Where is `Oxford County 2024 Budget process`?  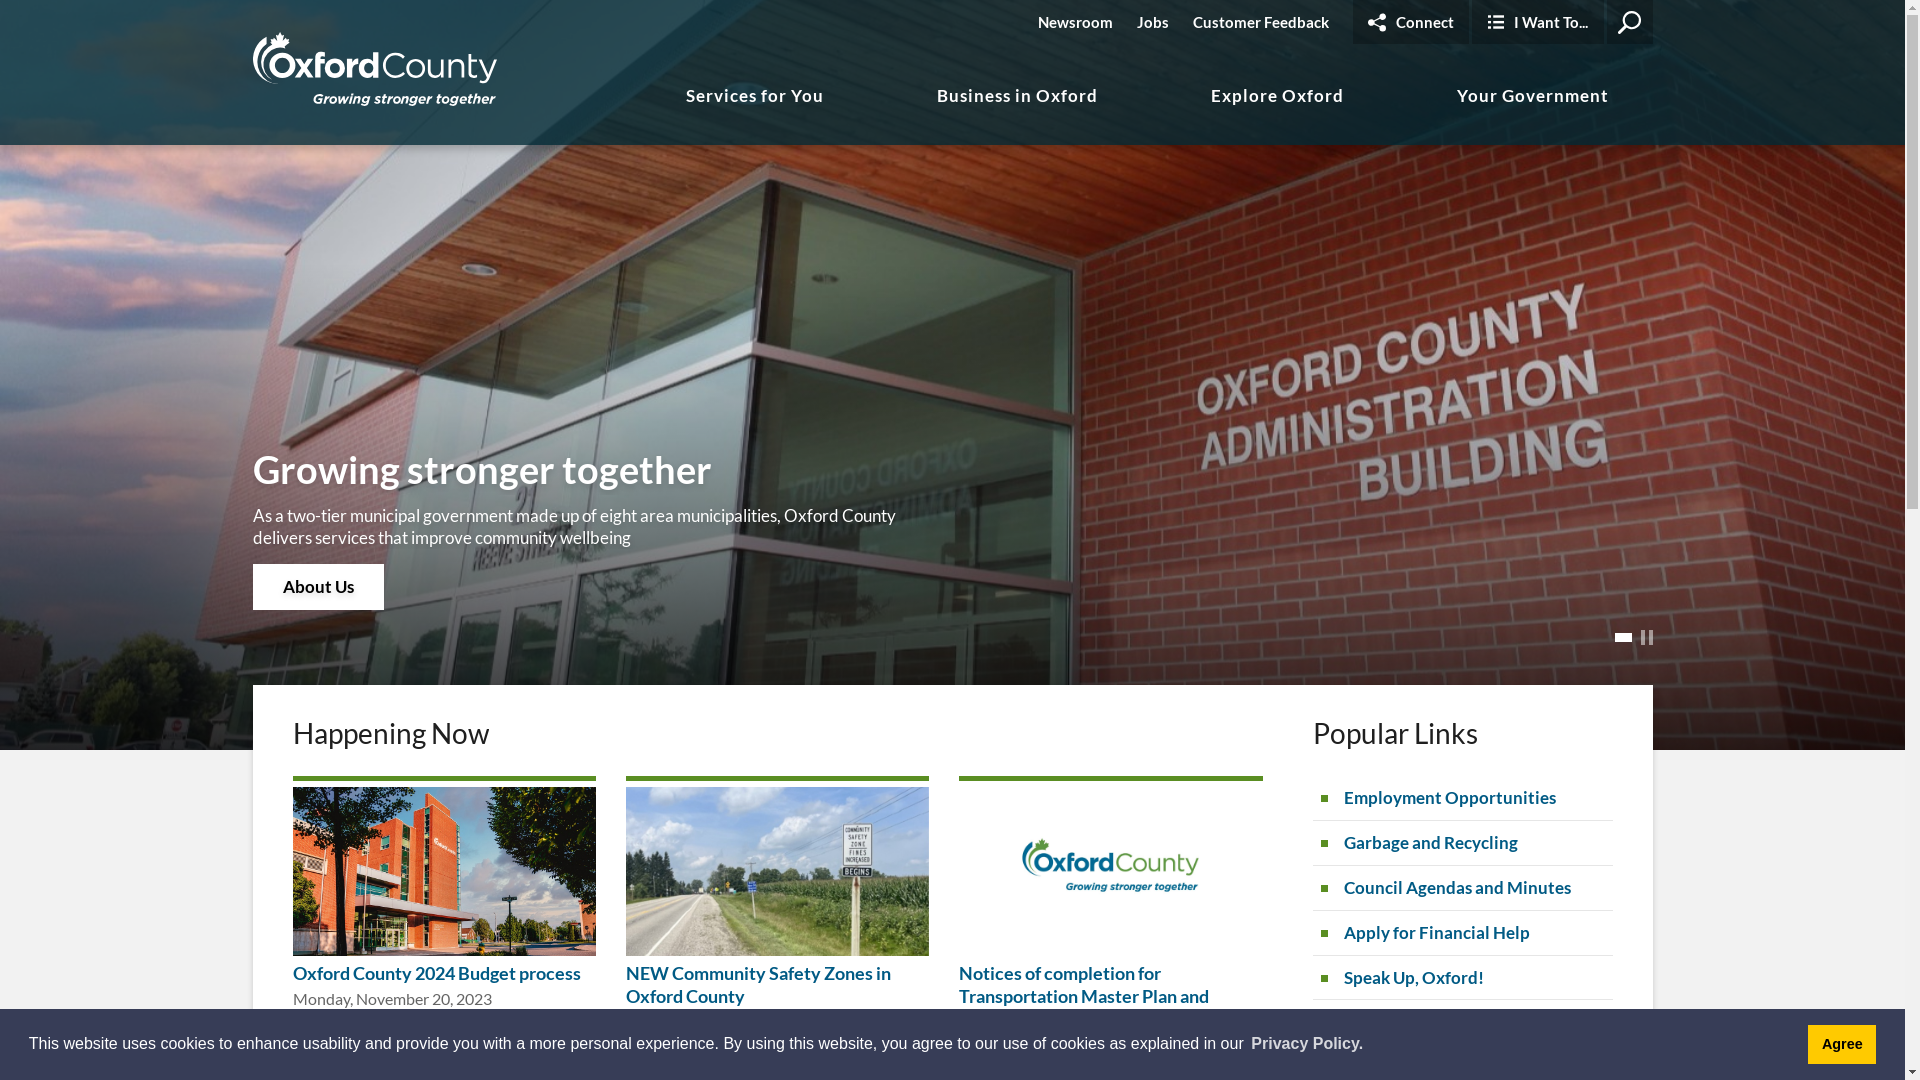 Oxford County 2024 Budget process is located at coordinates (436, 973).